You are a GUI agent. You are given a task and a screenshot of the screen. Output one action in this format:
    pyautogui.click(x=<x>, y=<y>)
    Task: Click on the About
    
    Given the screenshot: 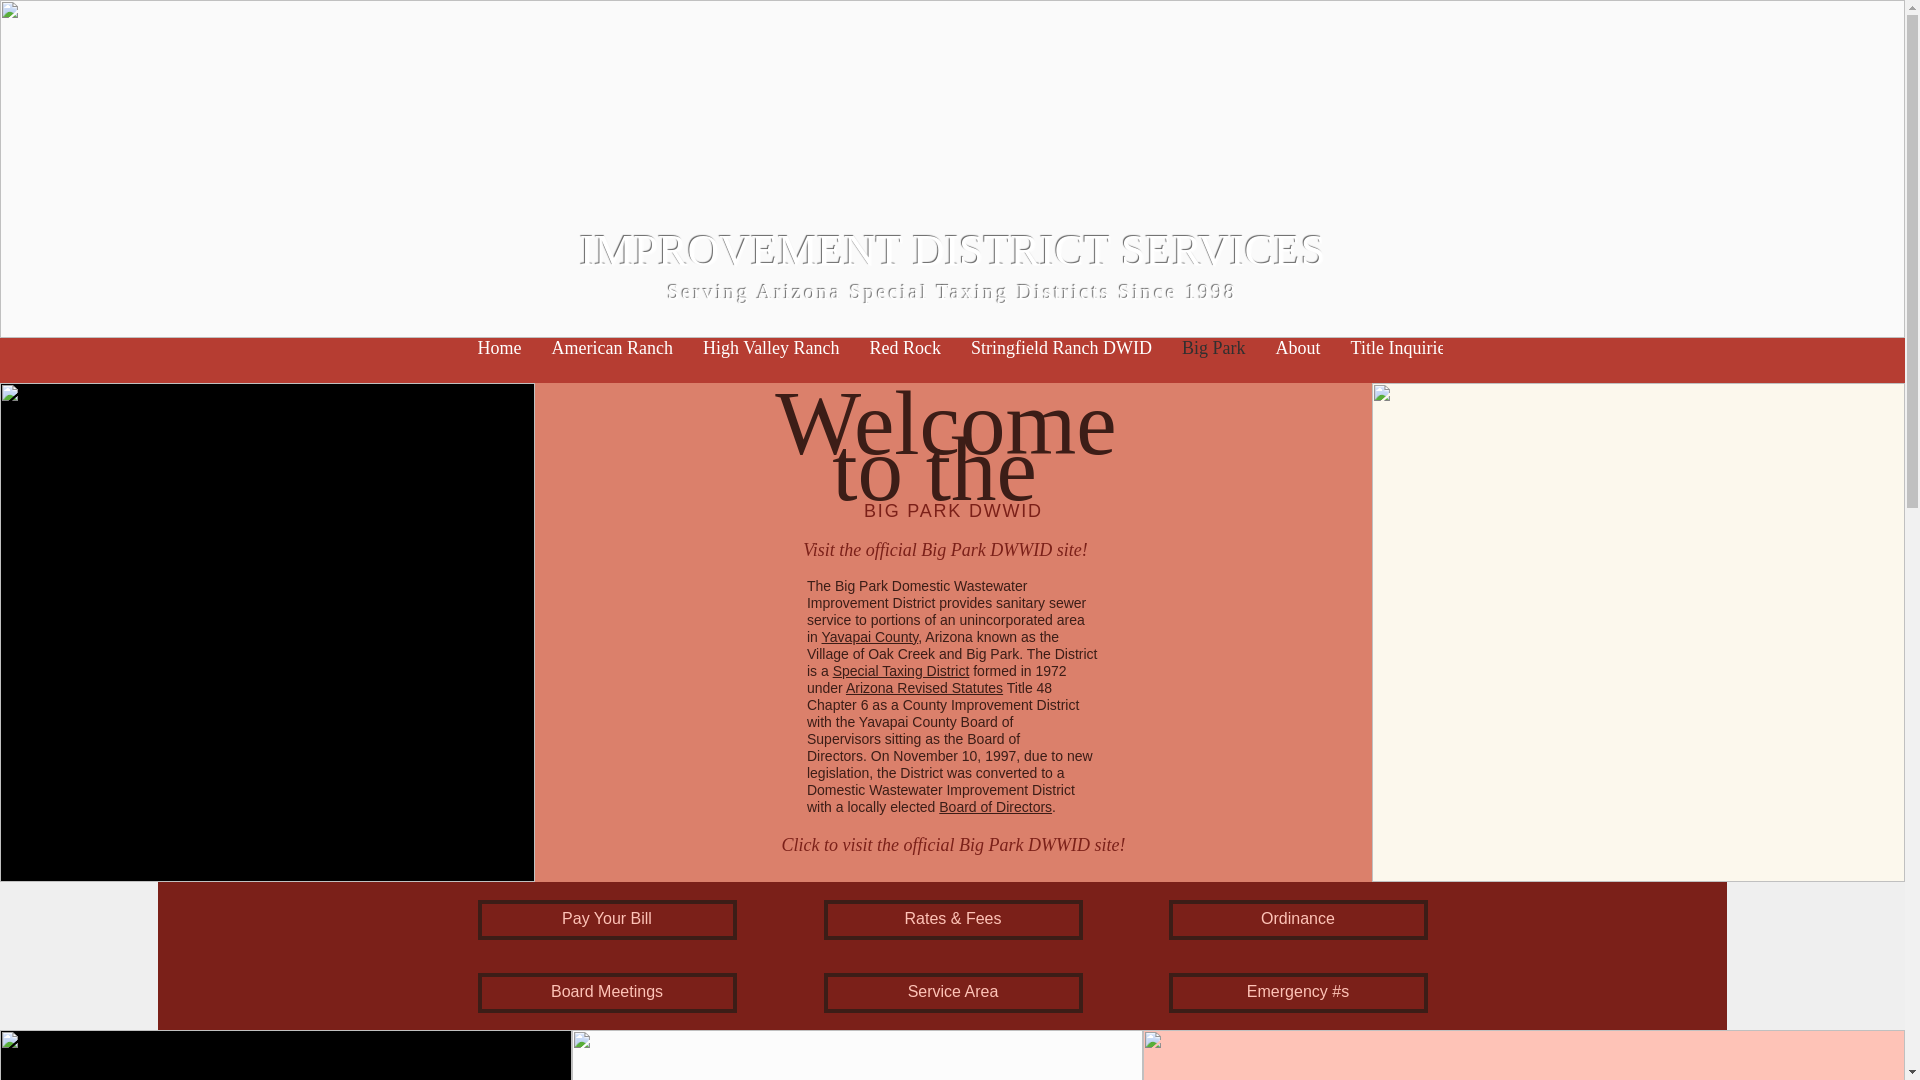 What is the action you would take?
    pyautogui.click(x=1298, y=359)
    